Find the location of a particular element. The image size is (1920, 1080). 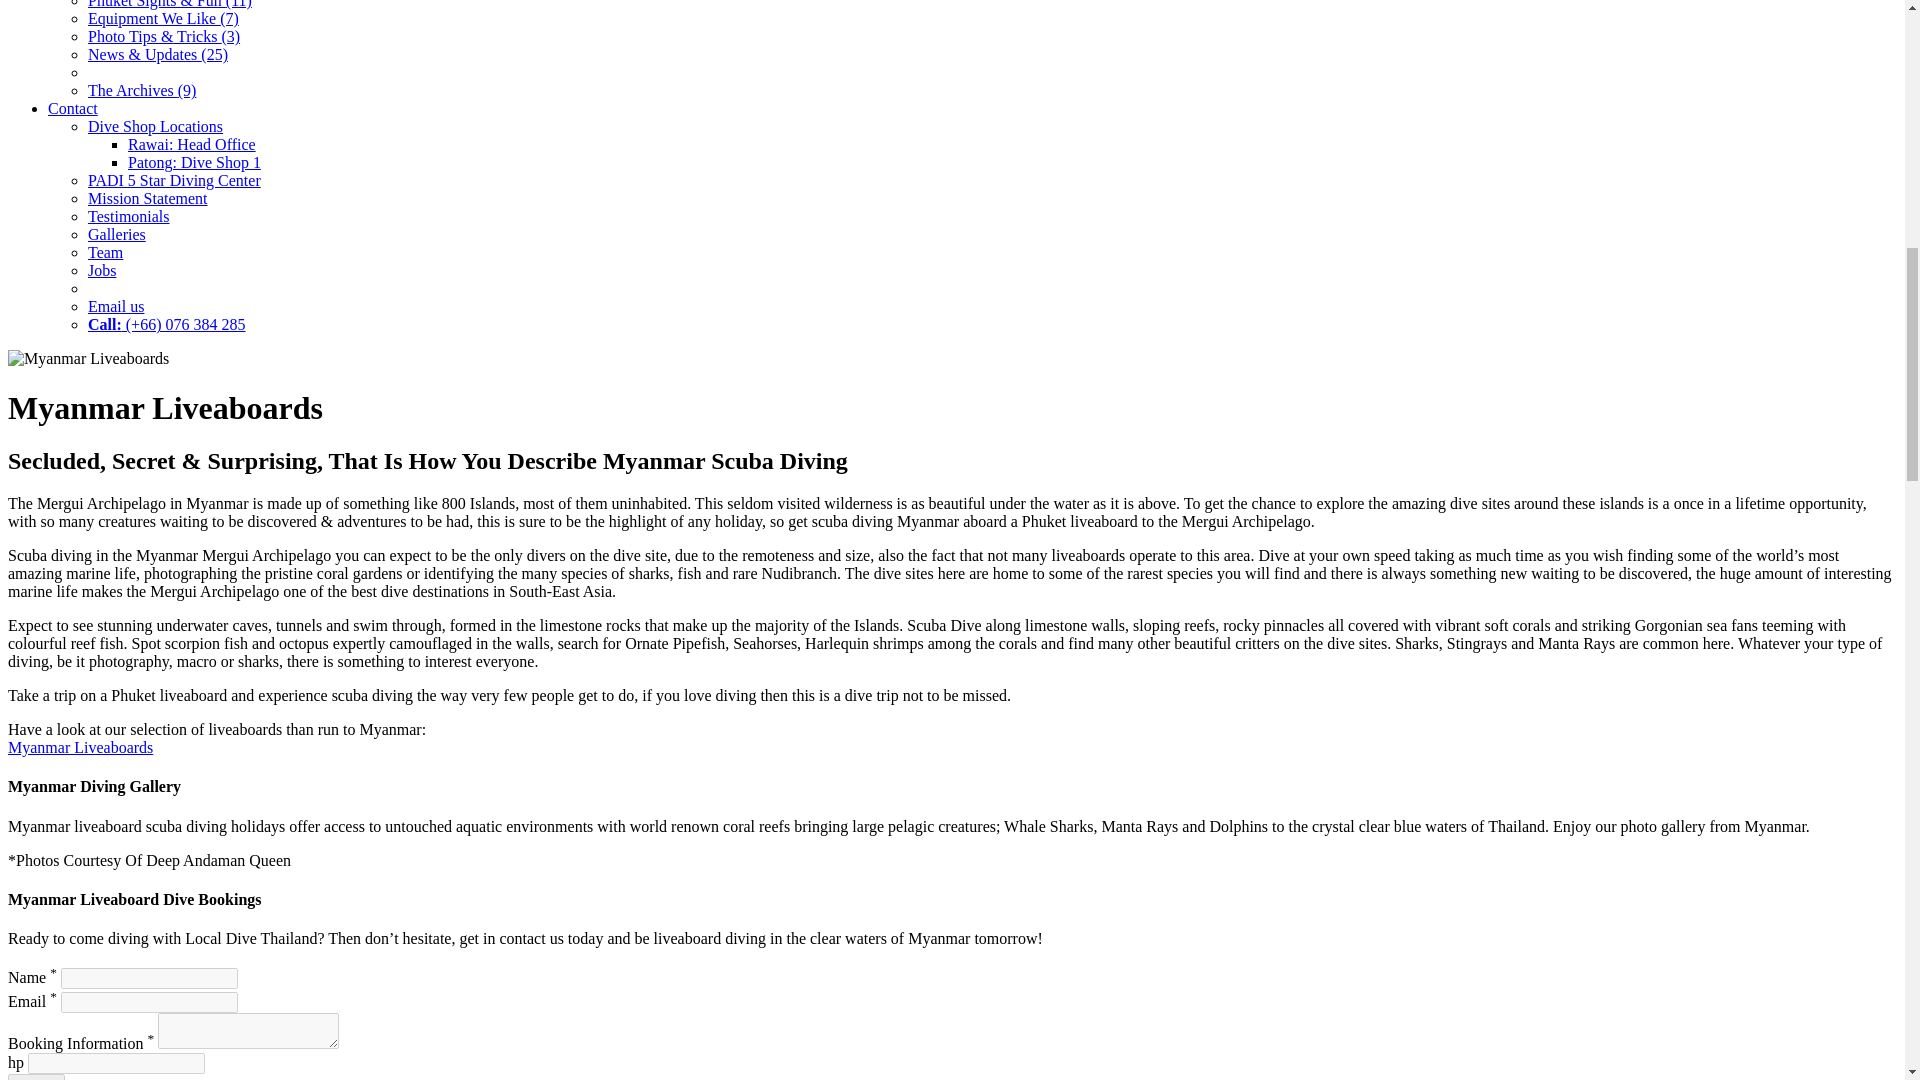

Submit is located at coordinates (36, 1076).